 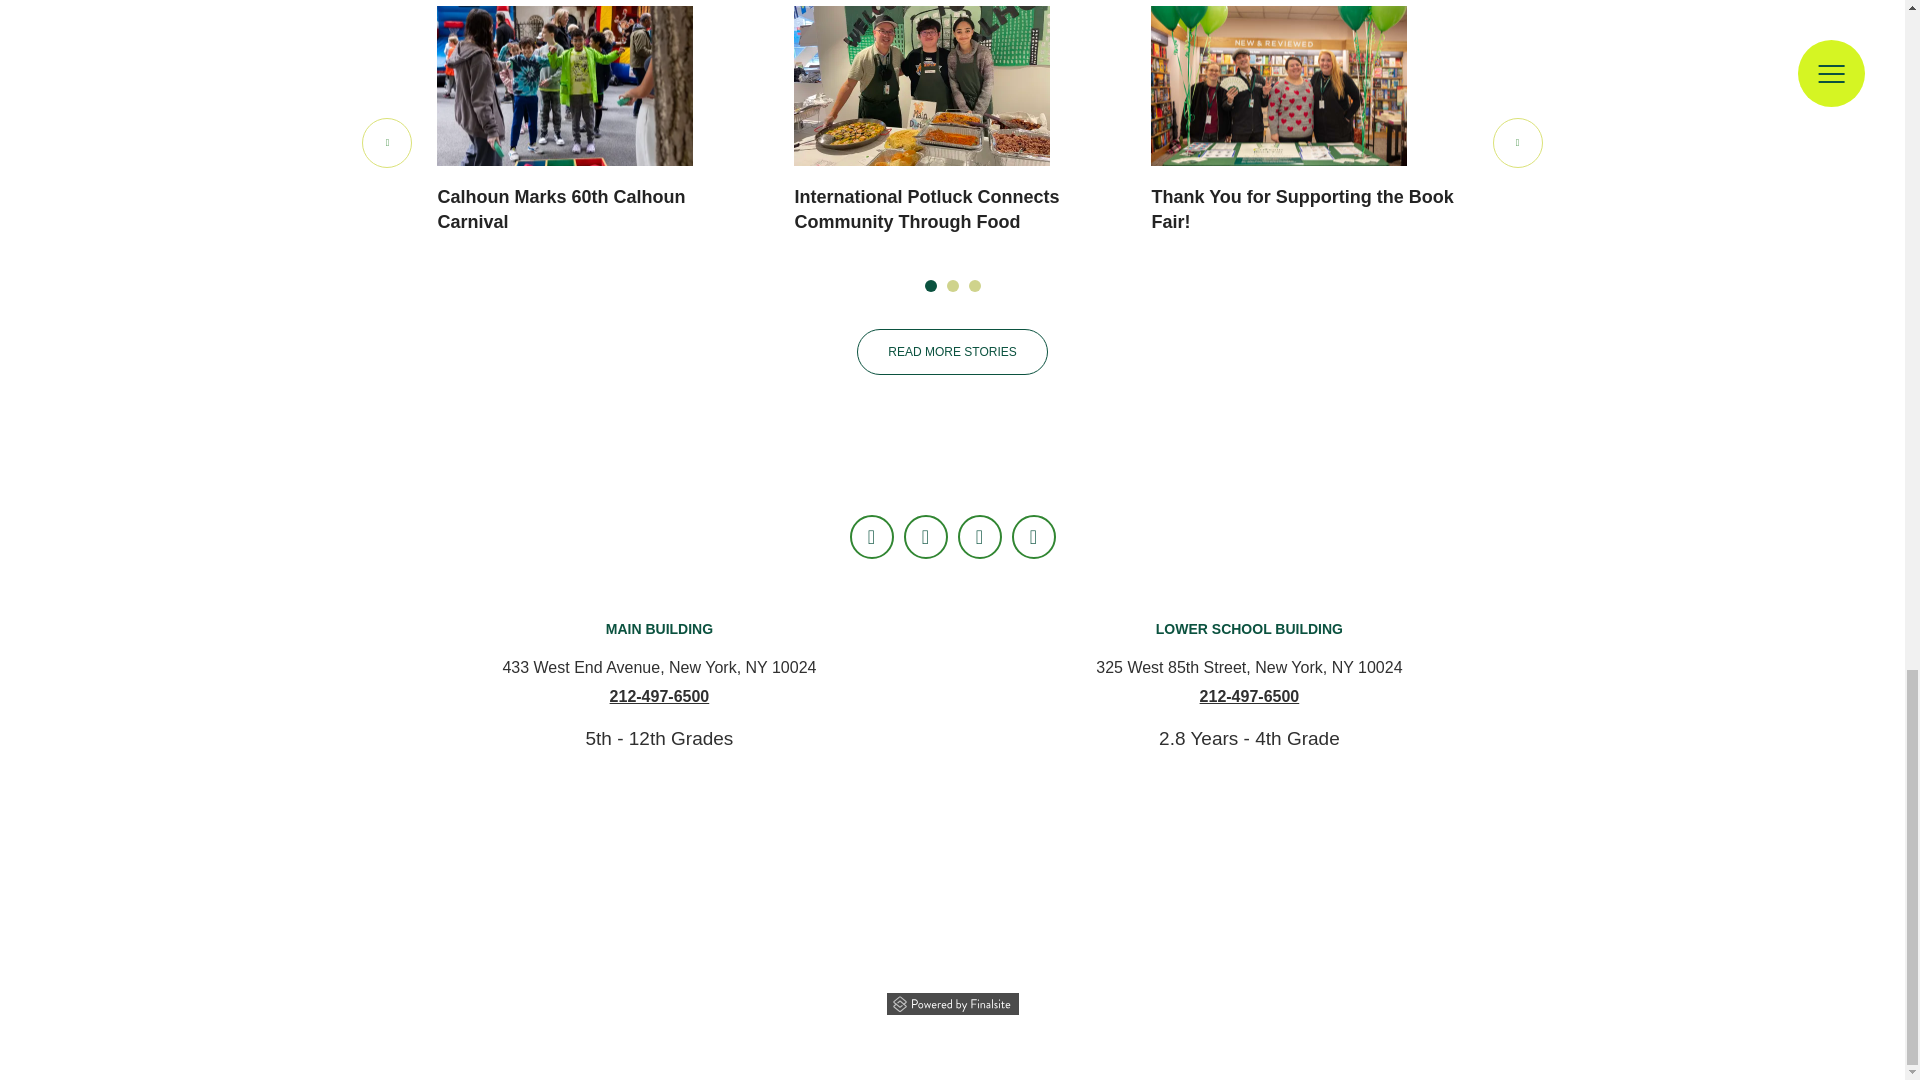 I want to click on Thank You for Supporting the Book Fair!, so click(x=1278, y=86).